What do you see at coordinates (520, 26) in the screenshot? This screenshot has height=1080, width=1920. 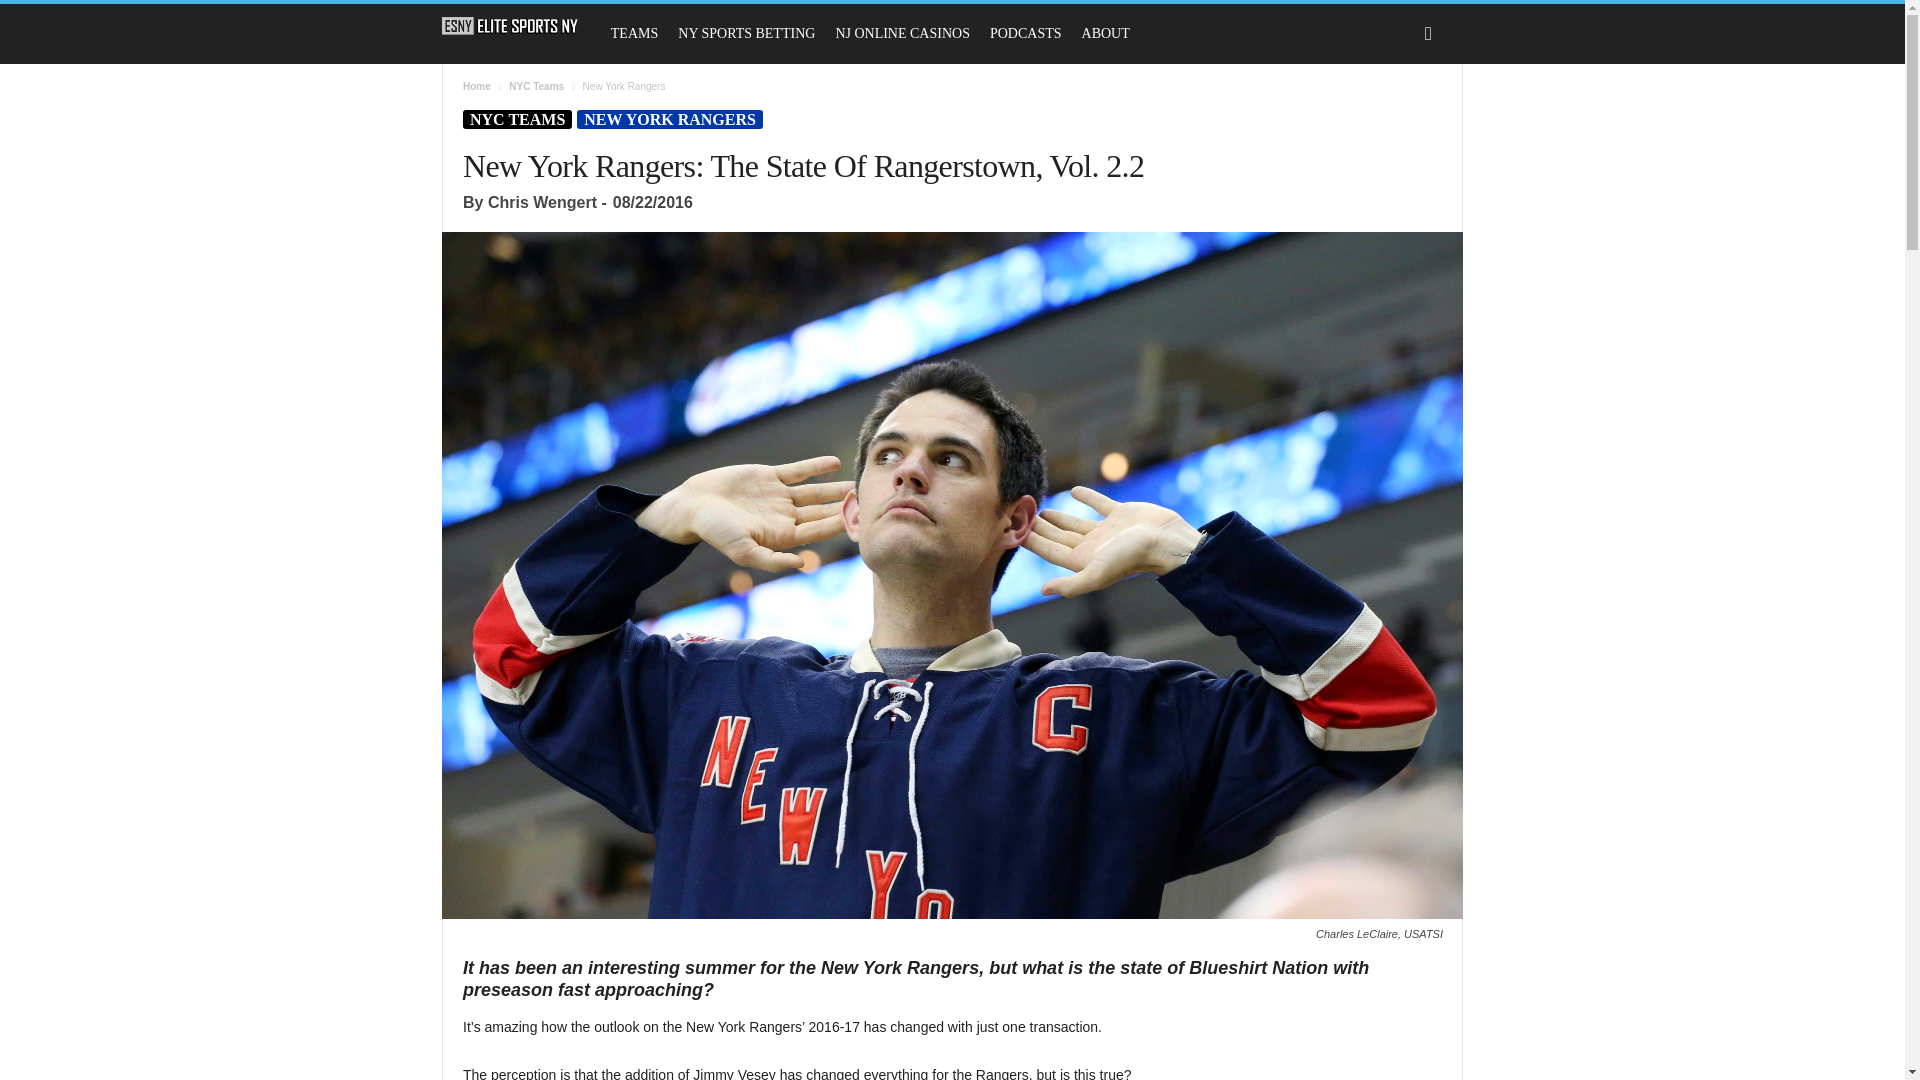 I see `Elite Sports NY` at bounding box center [520, 26].